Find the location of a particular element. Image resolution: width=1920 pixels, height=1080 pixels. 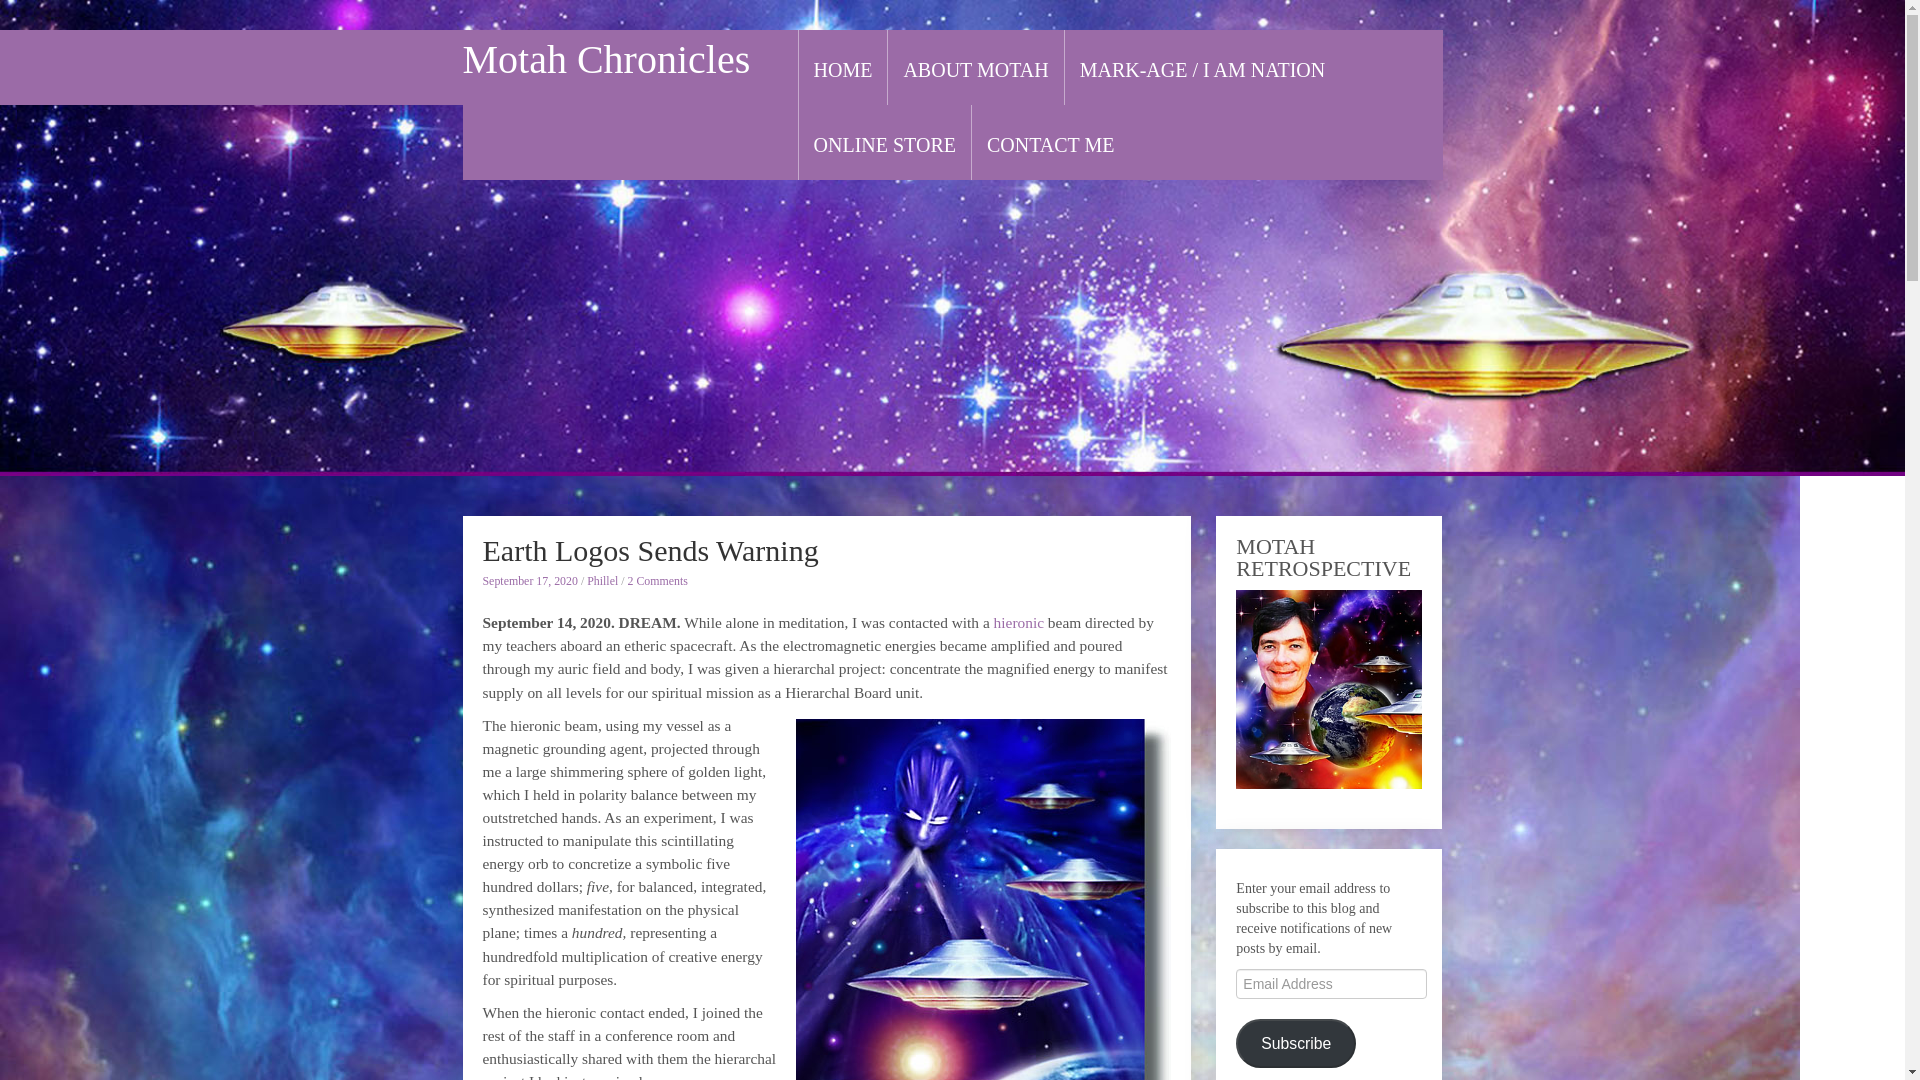

CONTACT ME is located at coordinates (1050, 145).